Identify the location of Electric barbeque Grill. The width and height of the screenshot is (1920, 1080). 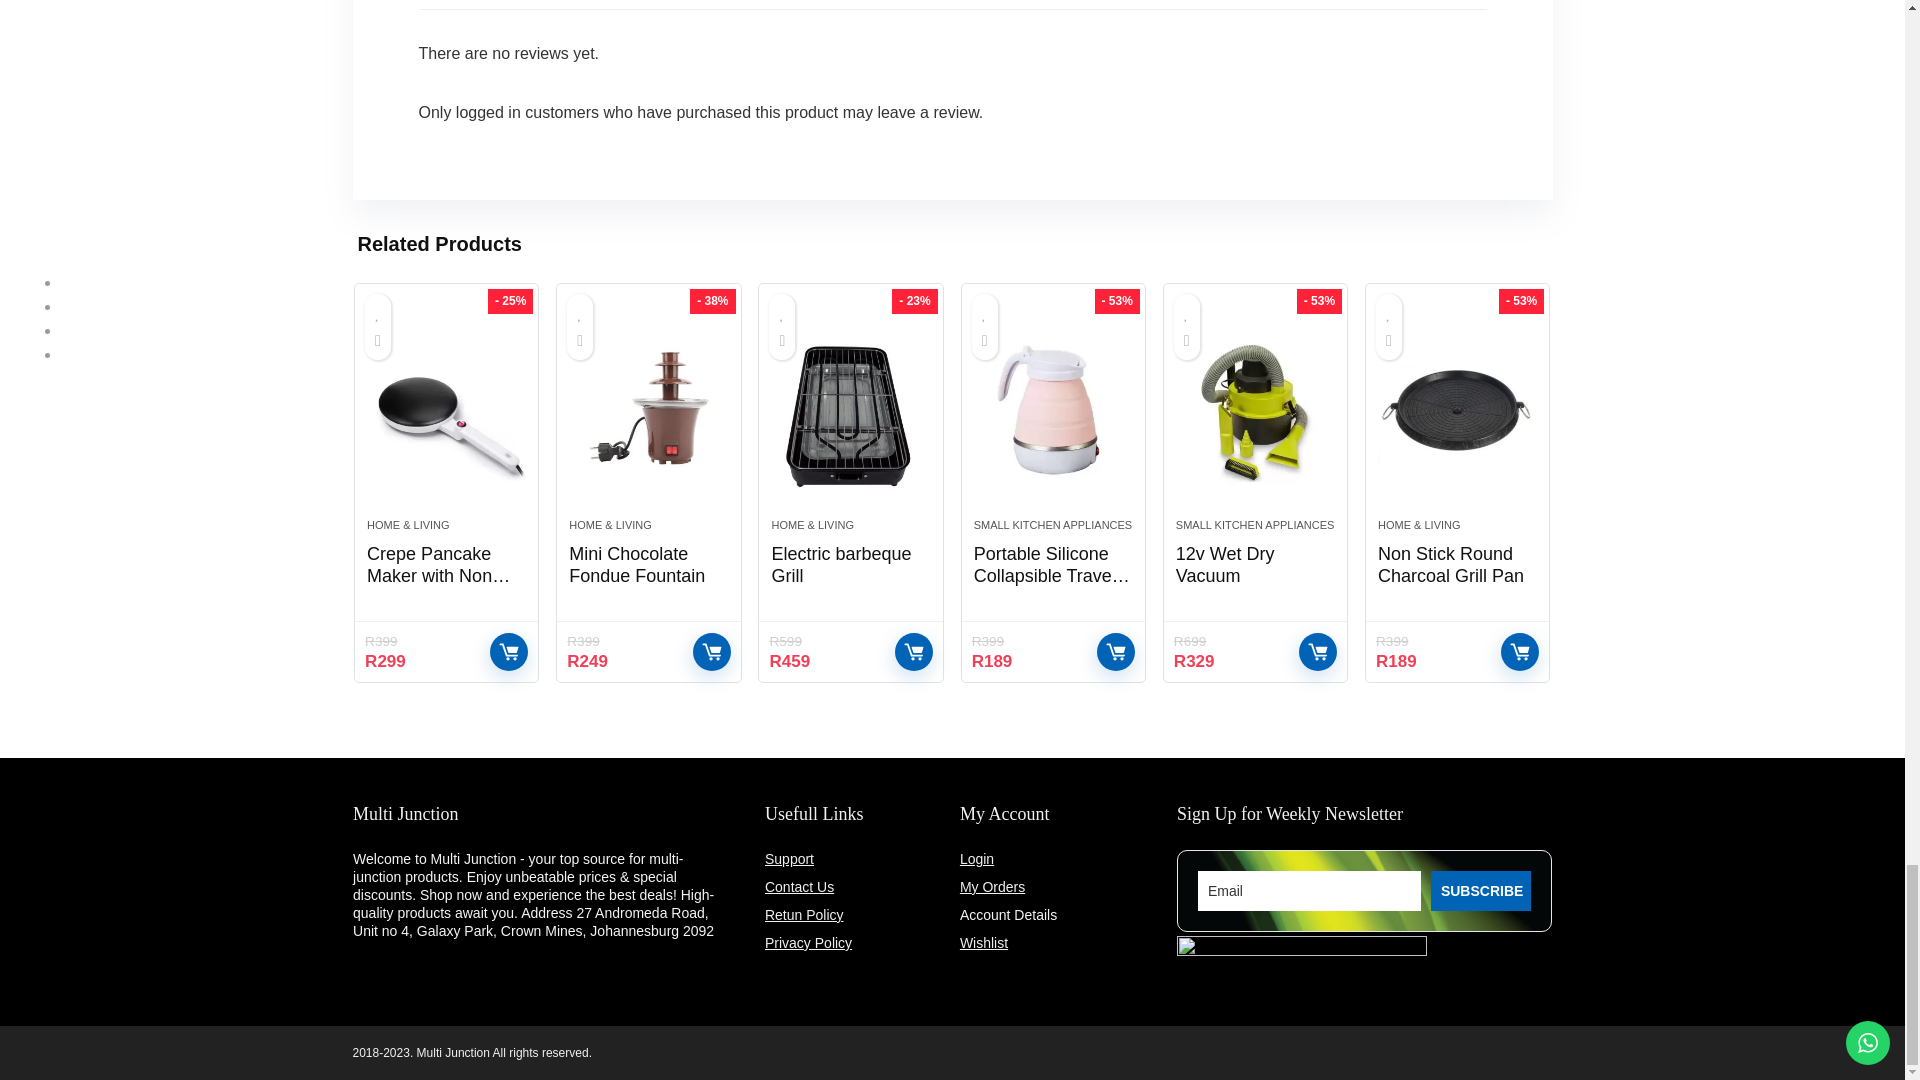
(850, 410).